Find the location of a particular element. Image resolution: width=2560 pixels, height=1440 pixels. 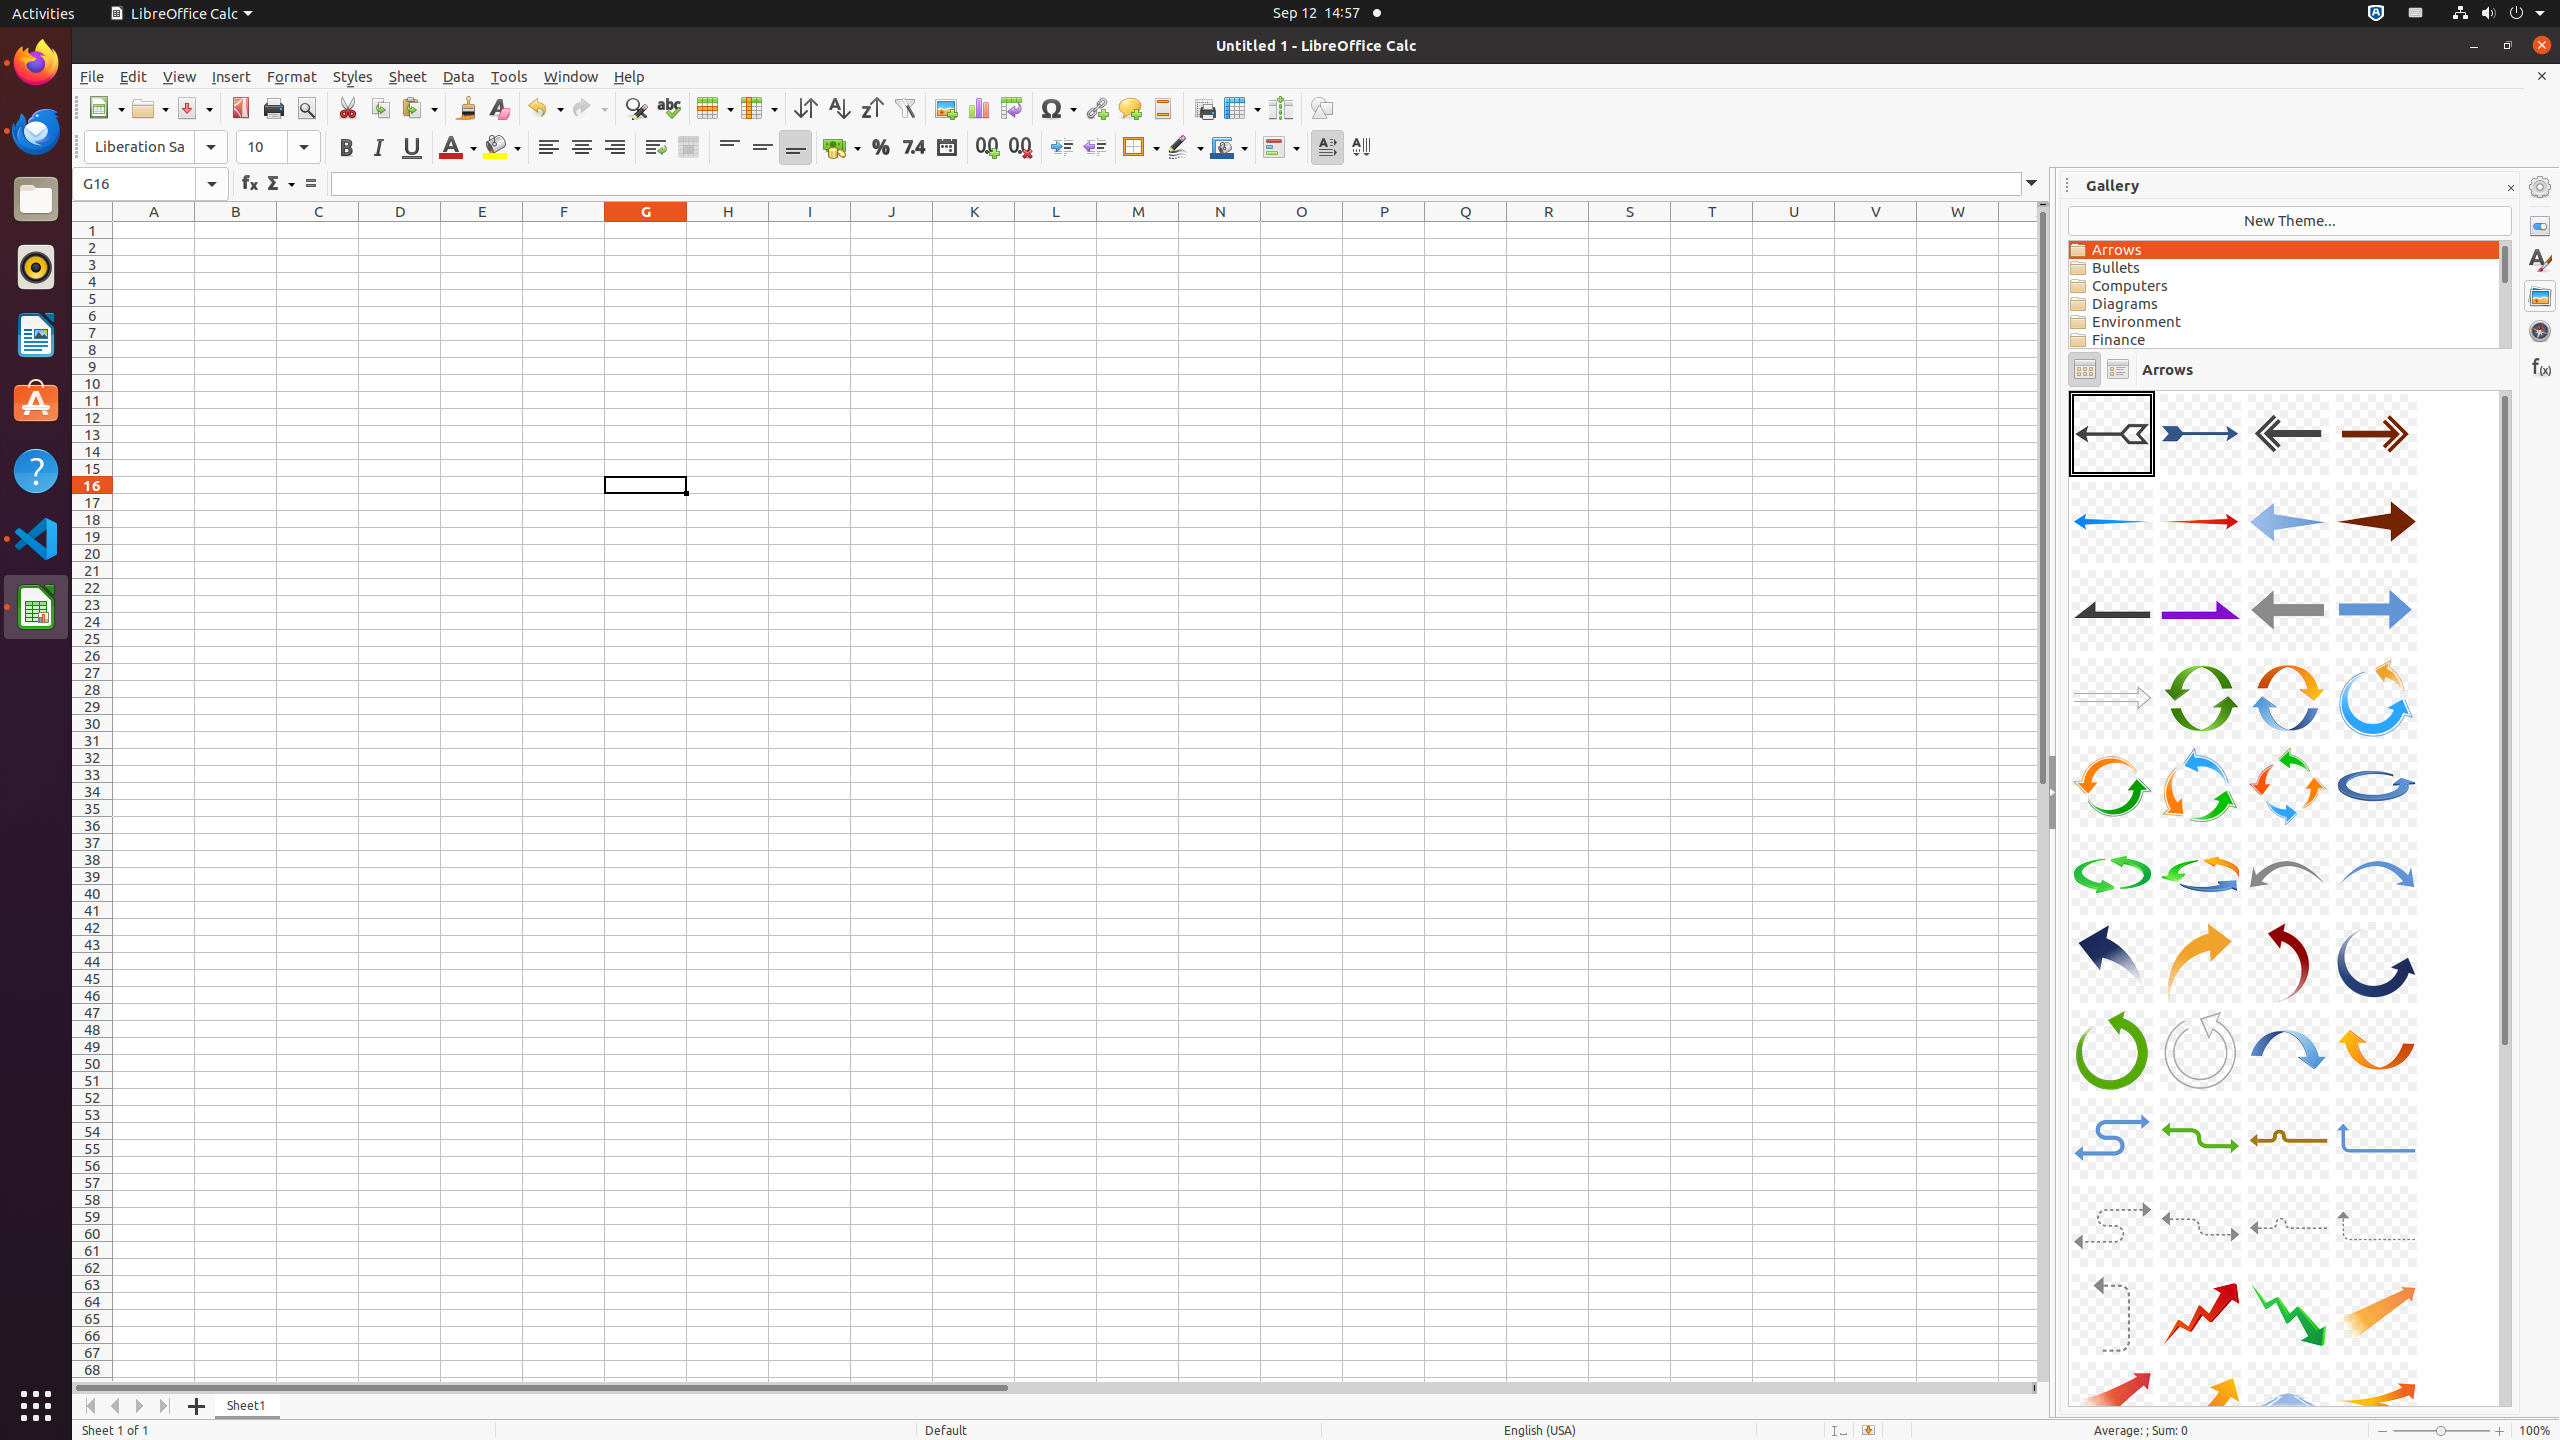

Pivot Table is located at coordinates (1012, 108).